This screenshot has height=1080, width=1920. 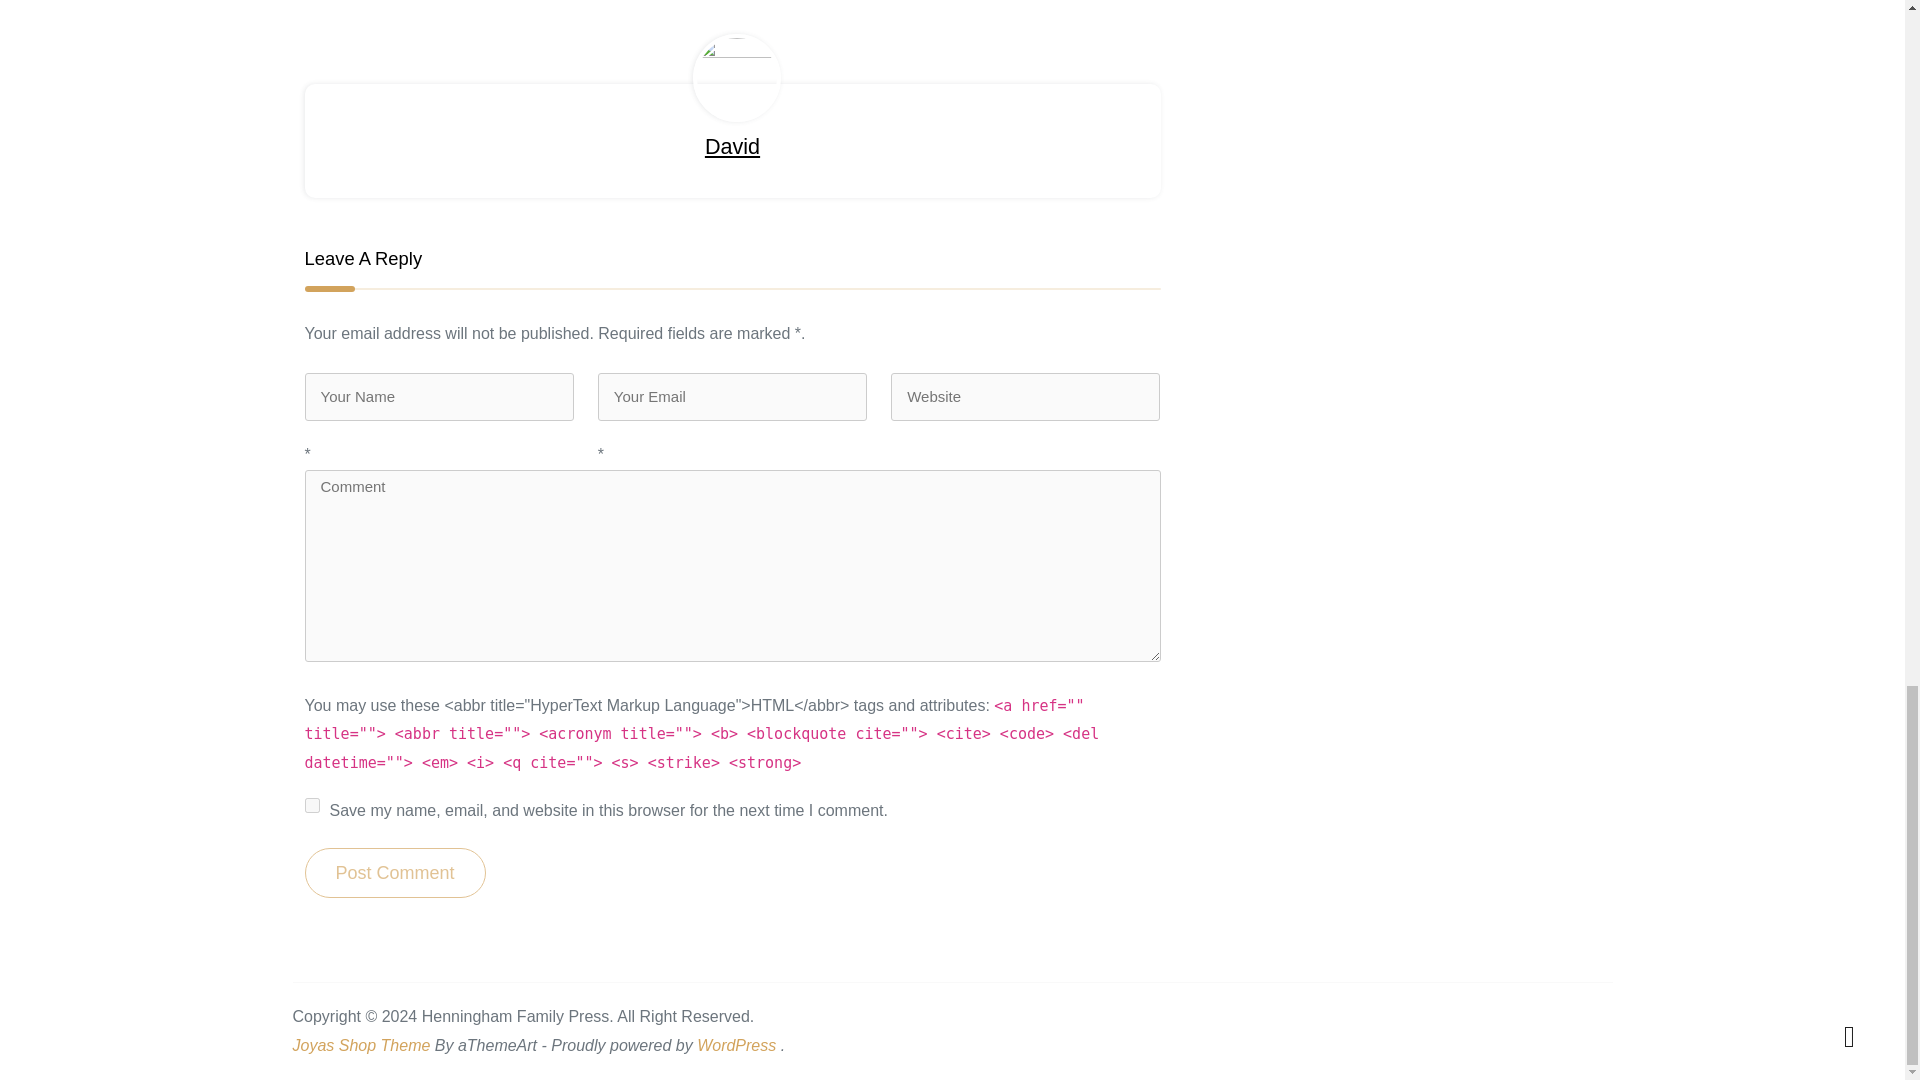 I want to click on David, so click(x=732, y=146).